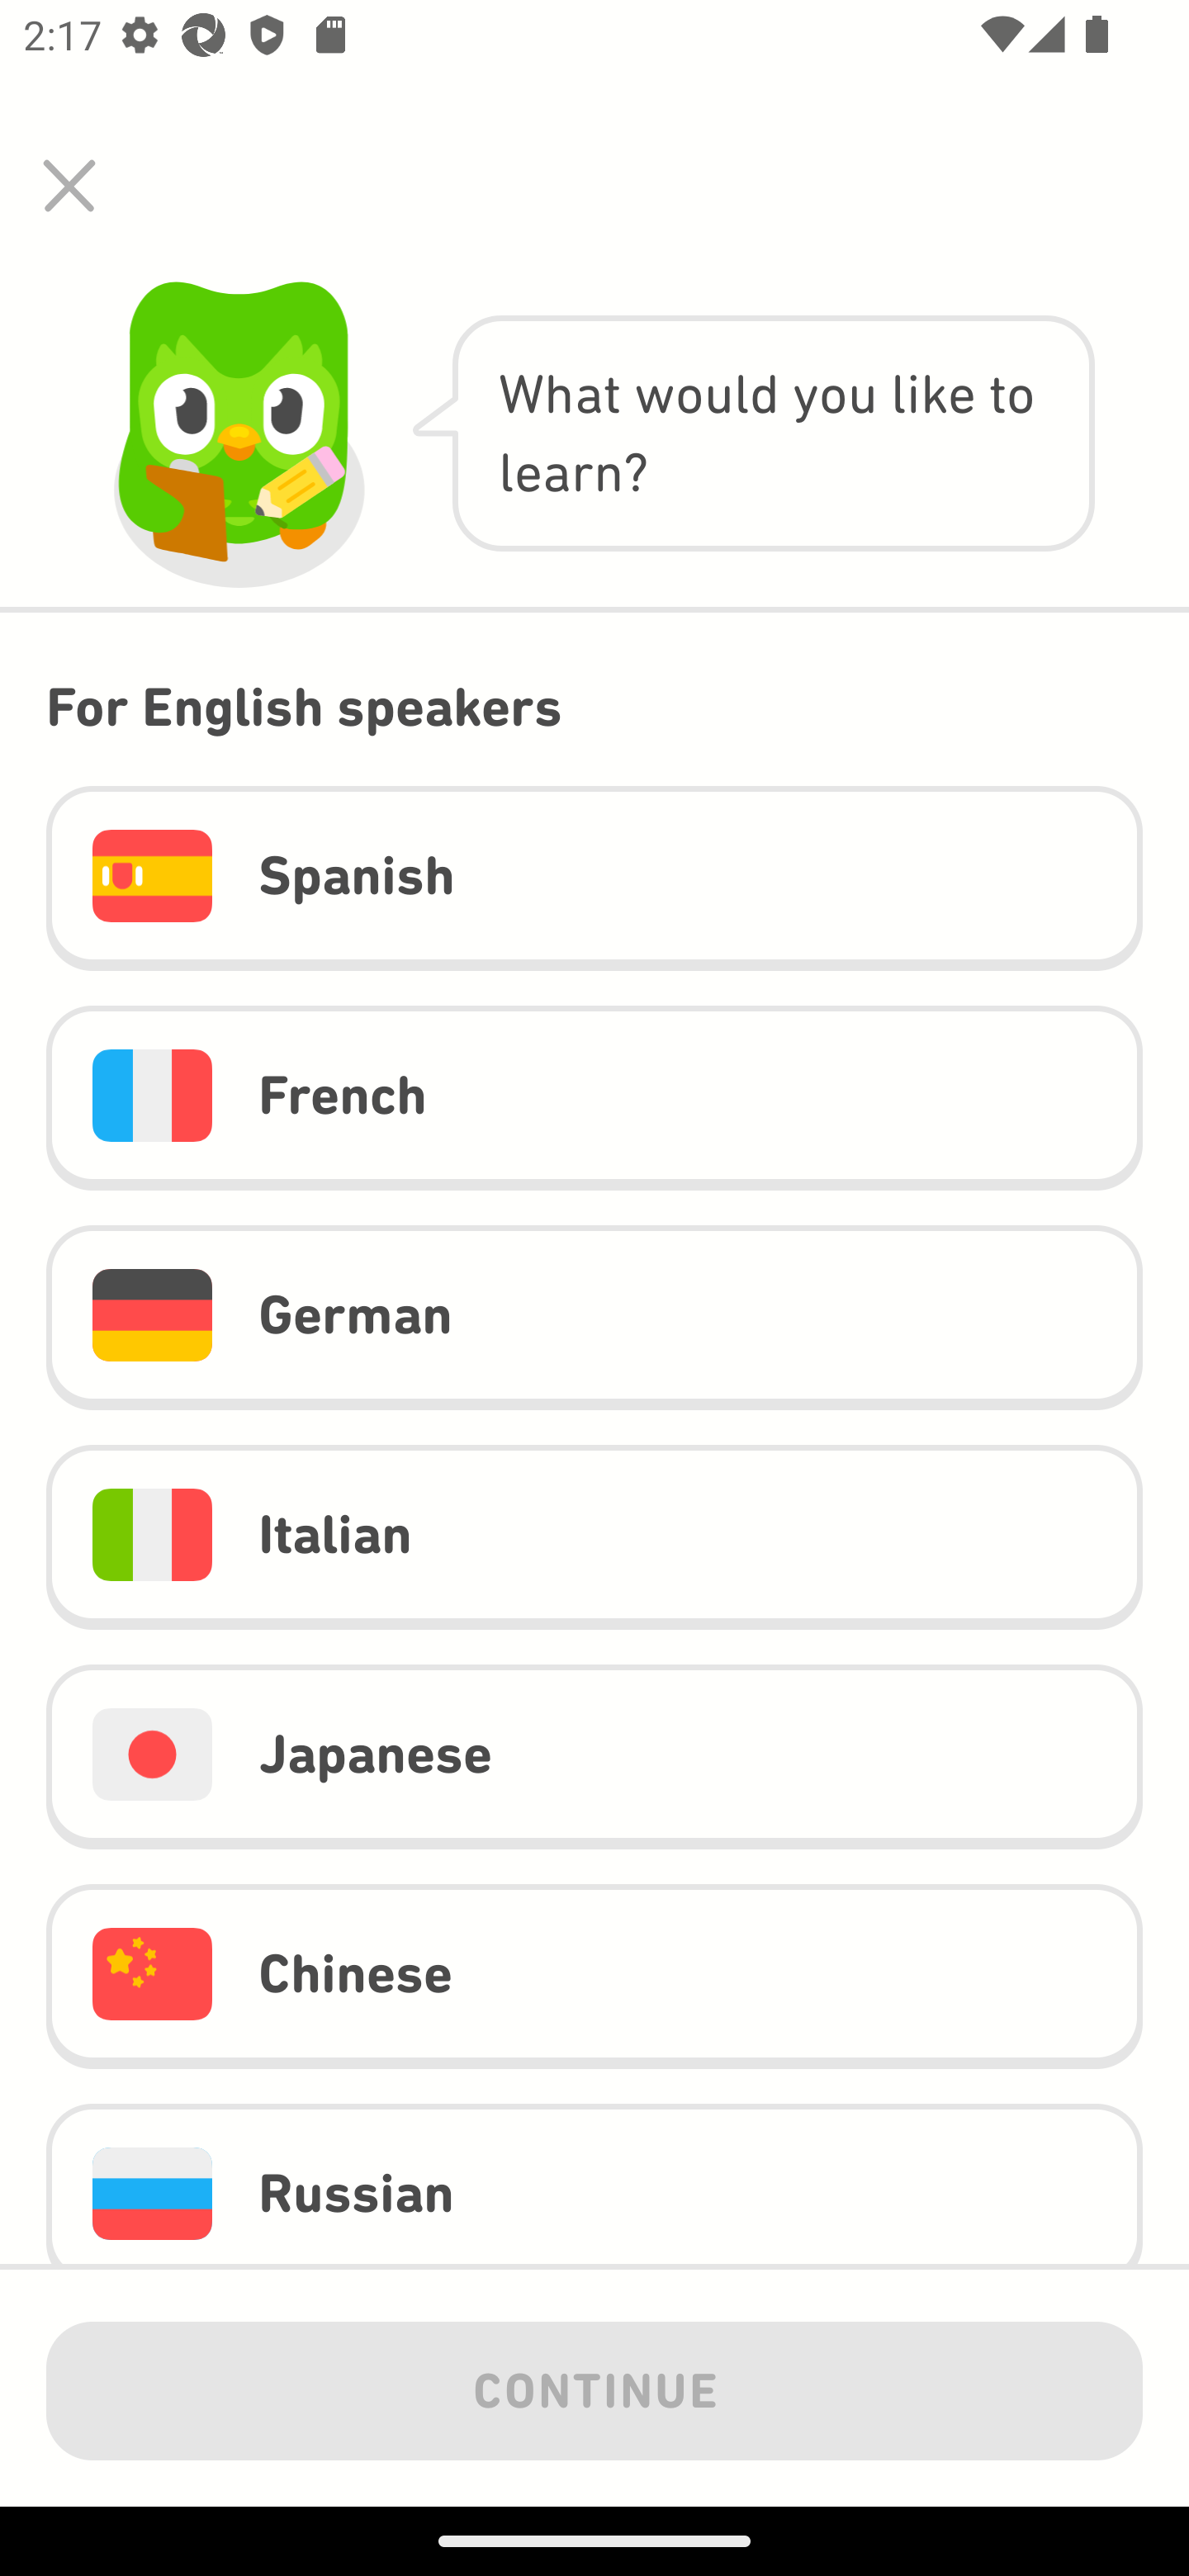 The width and height of the screenshot is (1189, 2576). What do you see at coordinates (594, 878) in the screenshot?
I see `Spanish` at bounding box center [594, 878].